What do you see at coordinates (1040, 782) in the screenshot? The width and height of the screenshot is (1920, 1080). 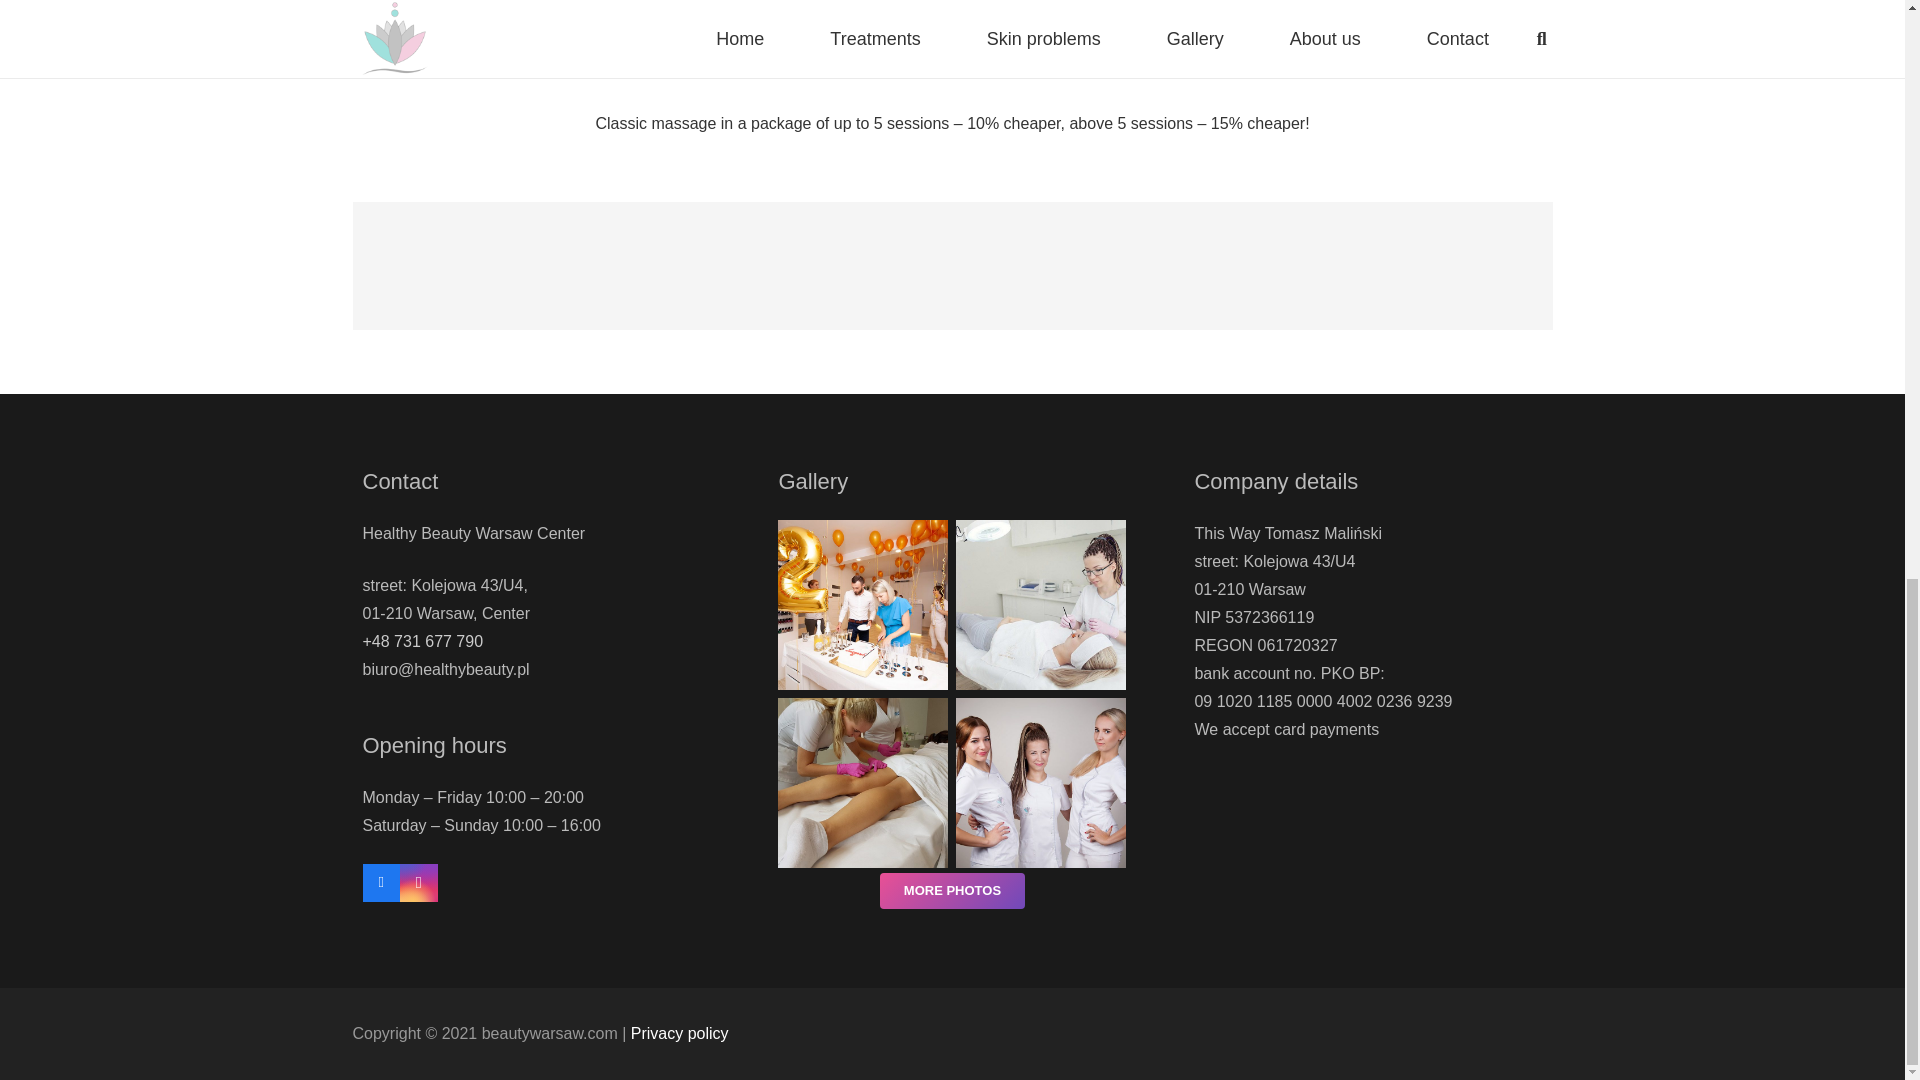 I see `1` at bounding box center [1040, 782].